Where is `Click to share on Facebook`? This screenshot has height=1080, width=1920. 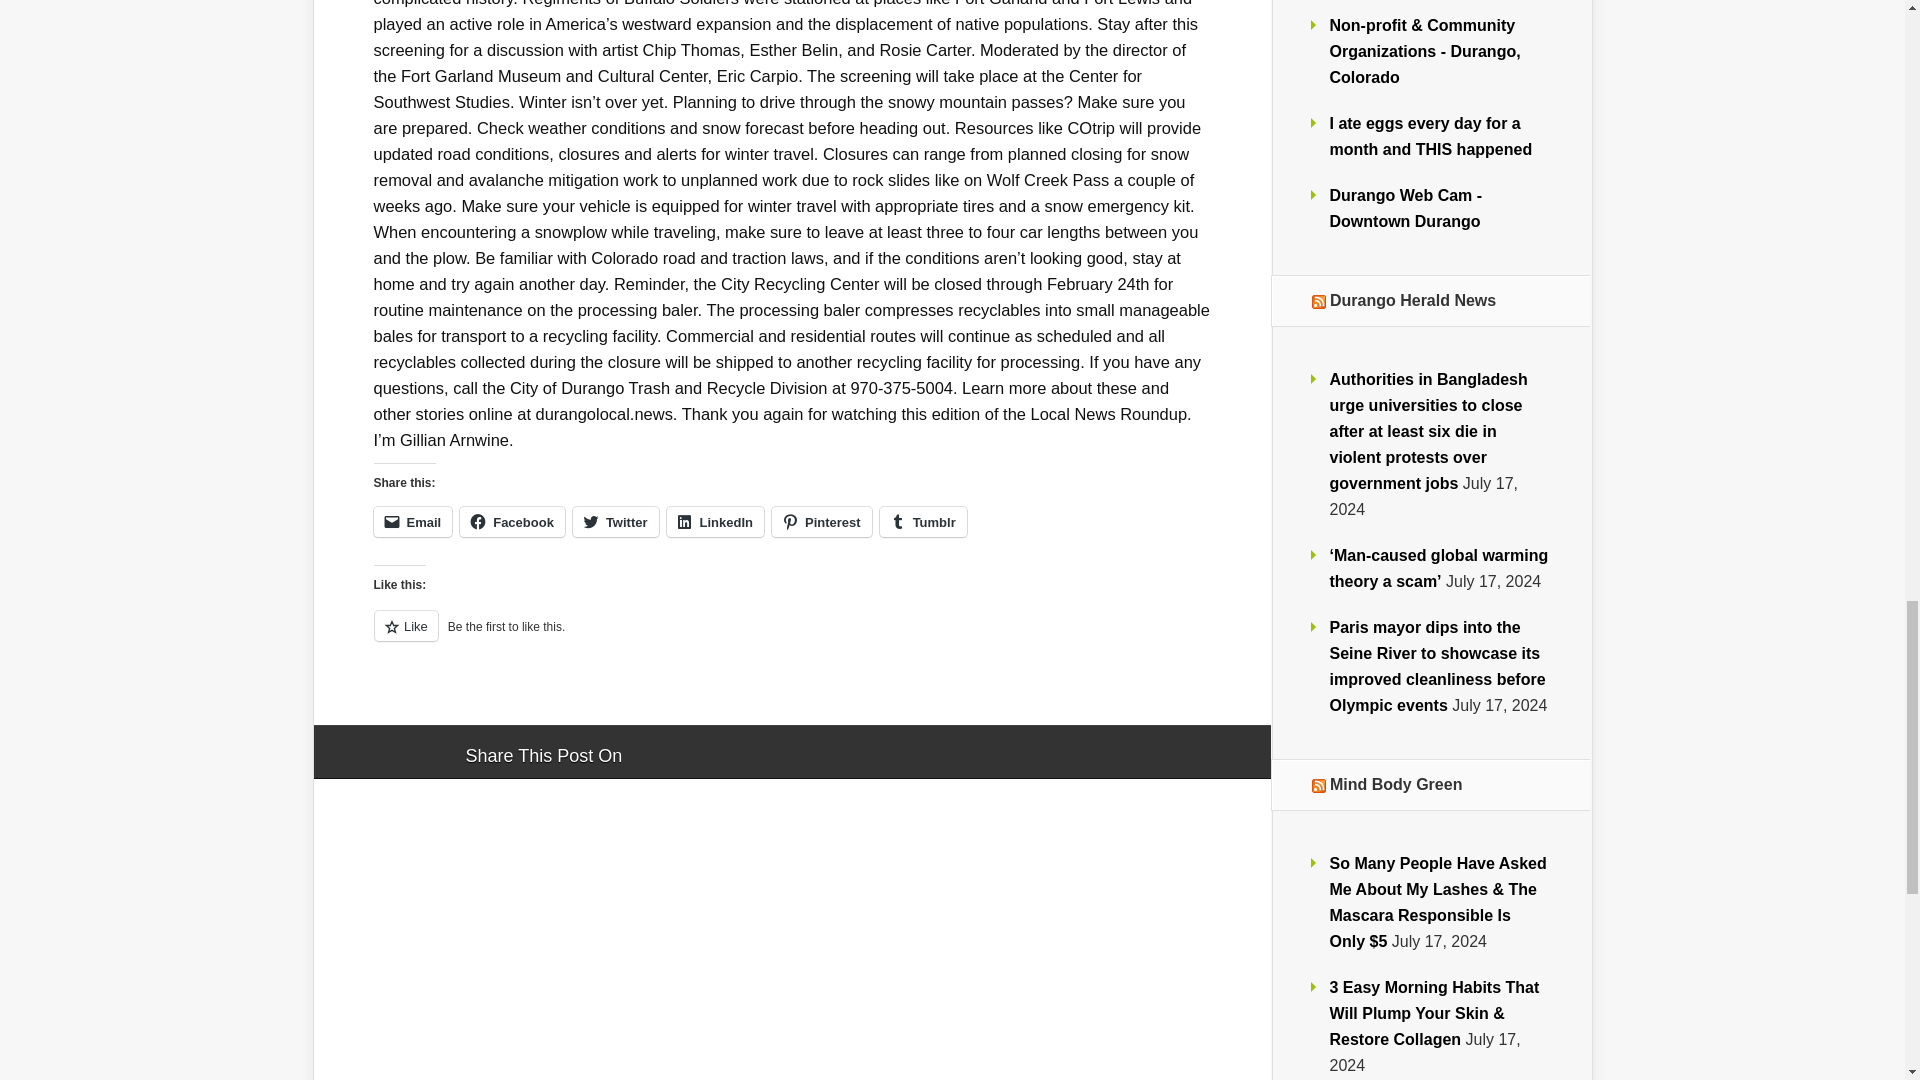 Click to share on Facebook is located at coordinates (512, 521).